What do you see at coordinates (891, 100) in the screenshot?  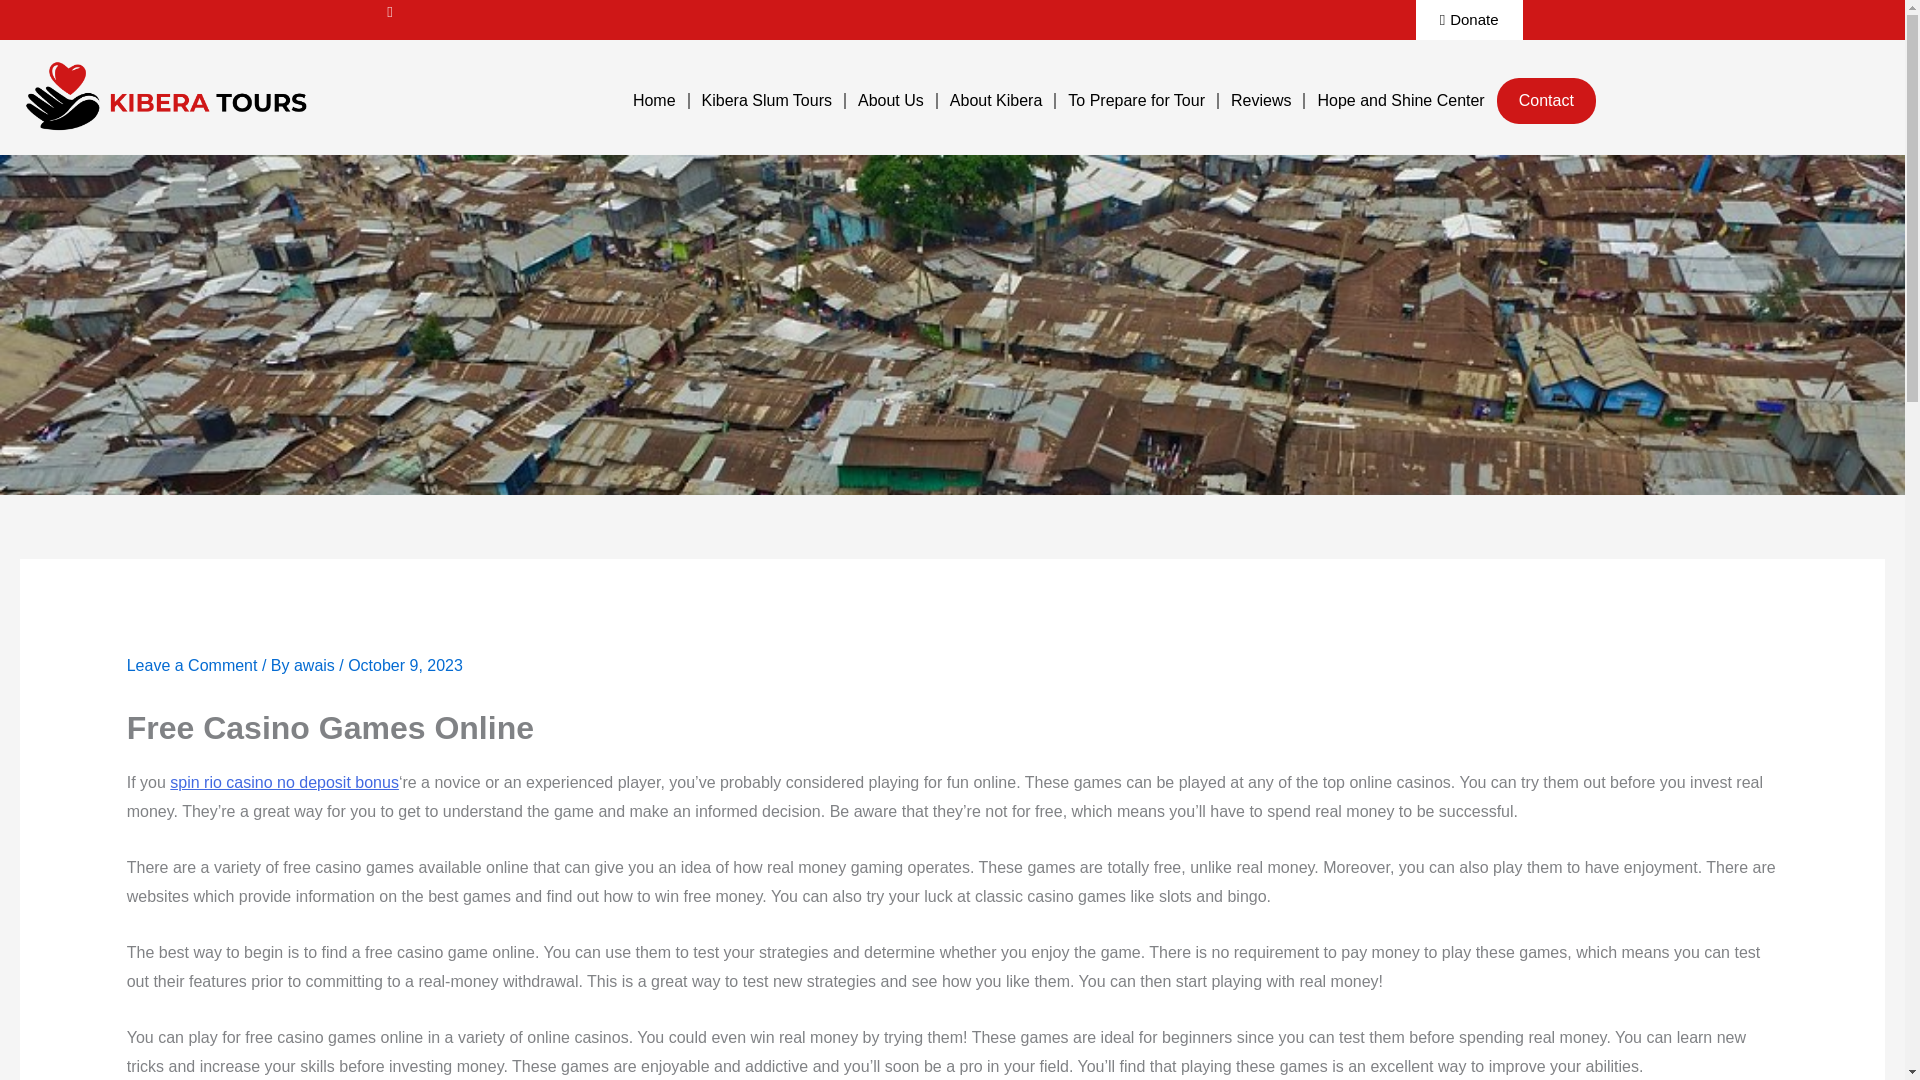 I see `About Us` at bounding box center [891, 100].